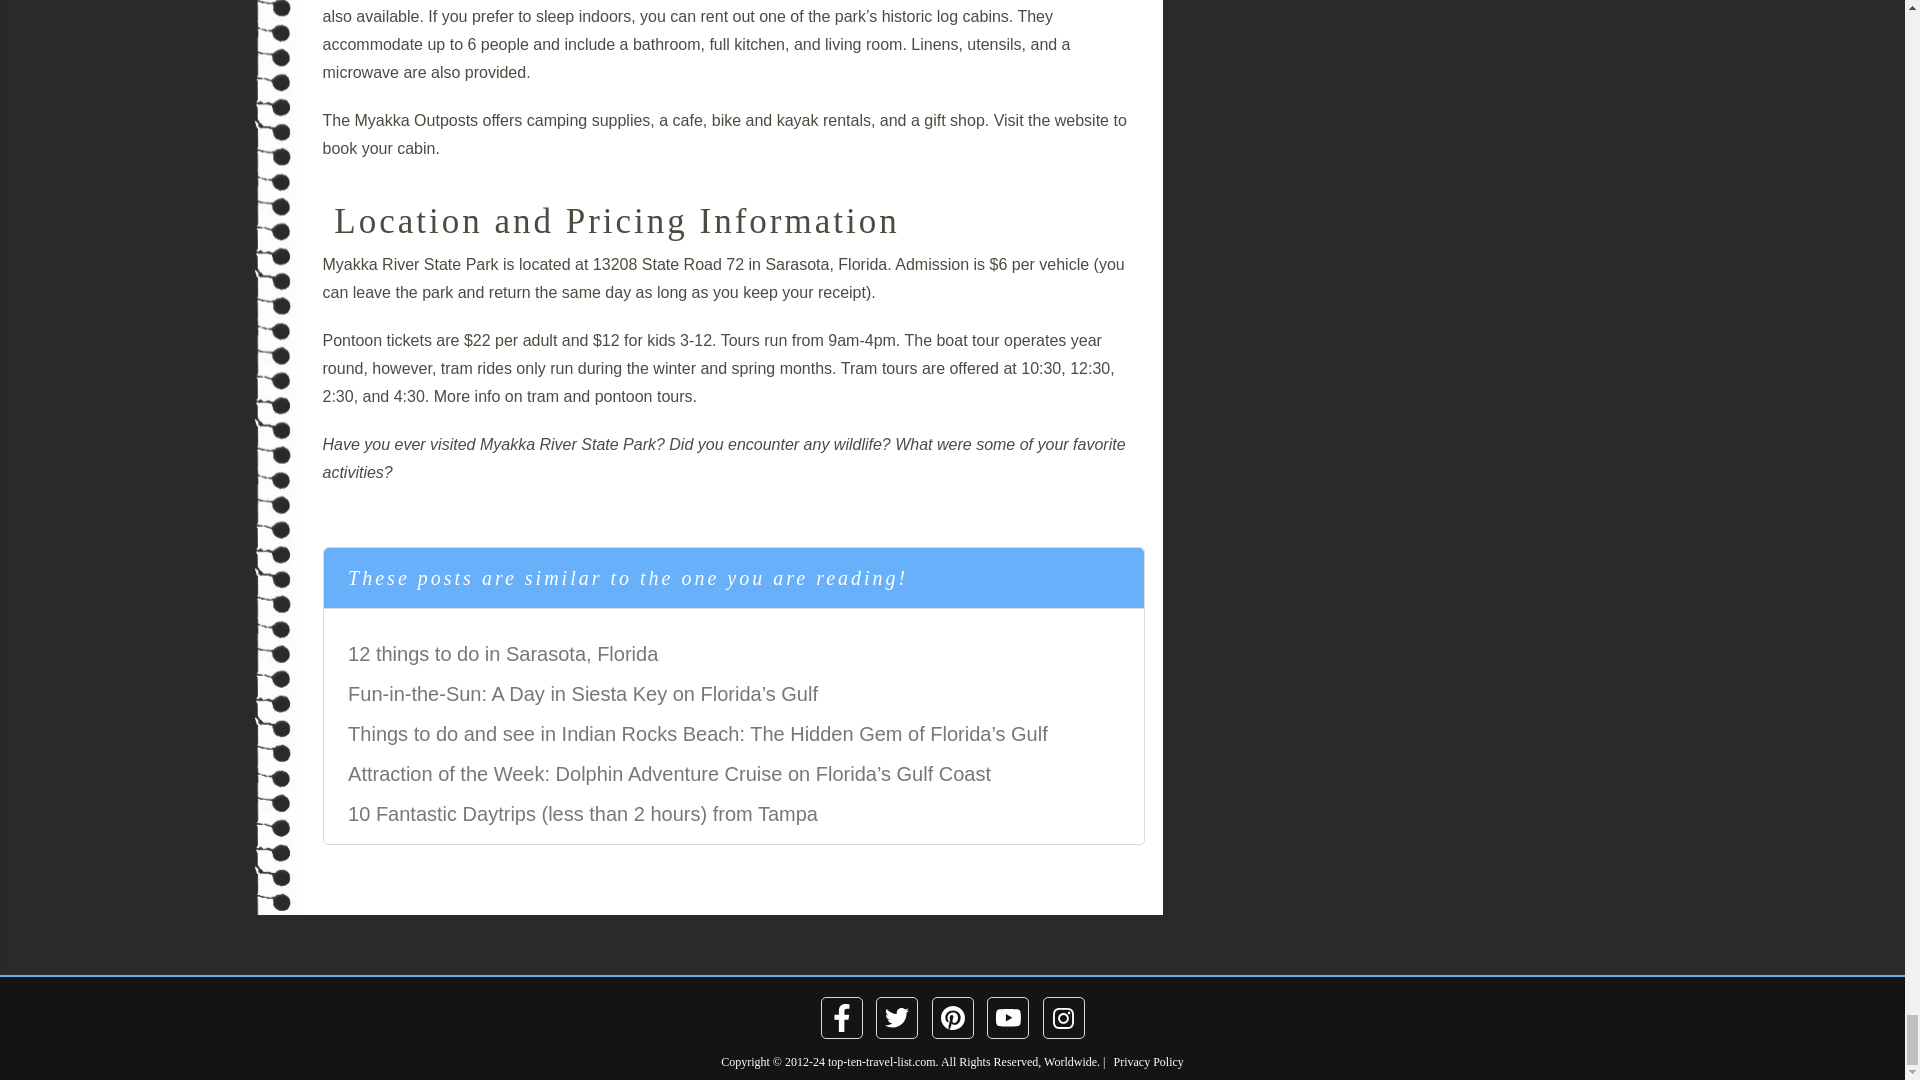 The image size is (1920, 1080). What do you see at coordinates (1064, 1018) in the screenshot?
I see `Top Ten Travel List on Instagram` at bounding box center [1064, 1018].